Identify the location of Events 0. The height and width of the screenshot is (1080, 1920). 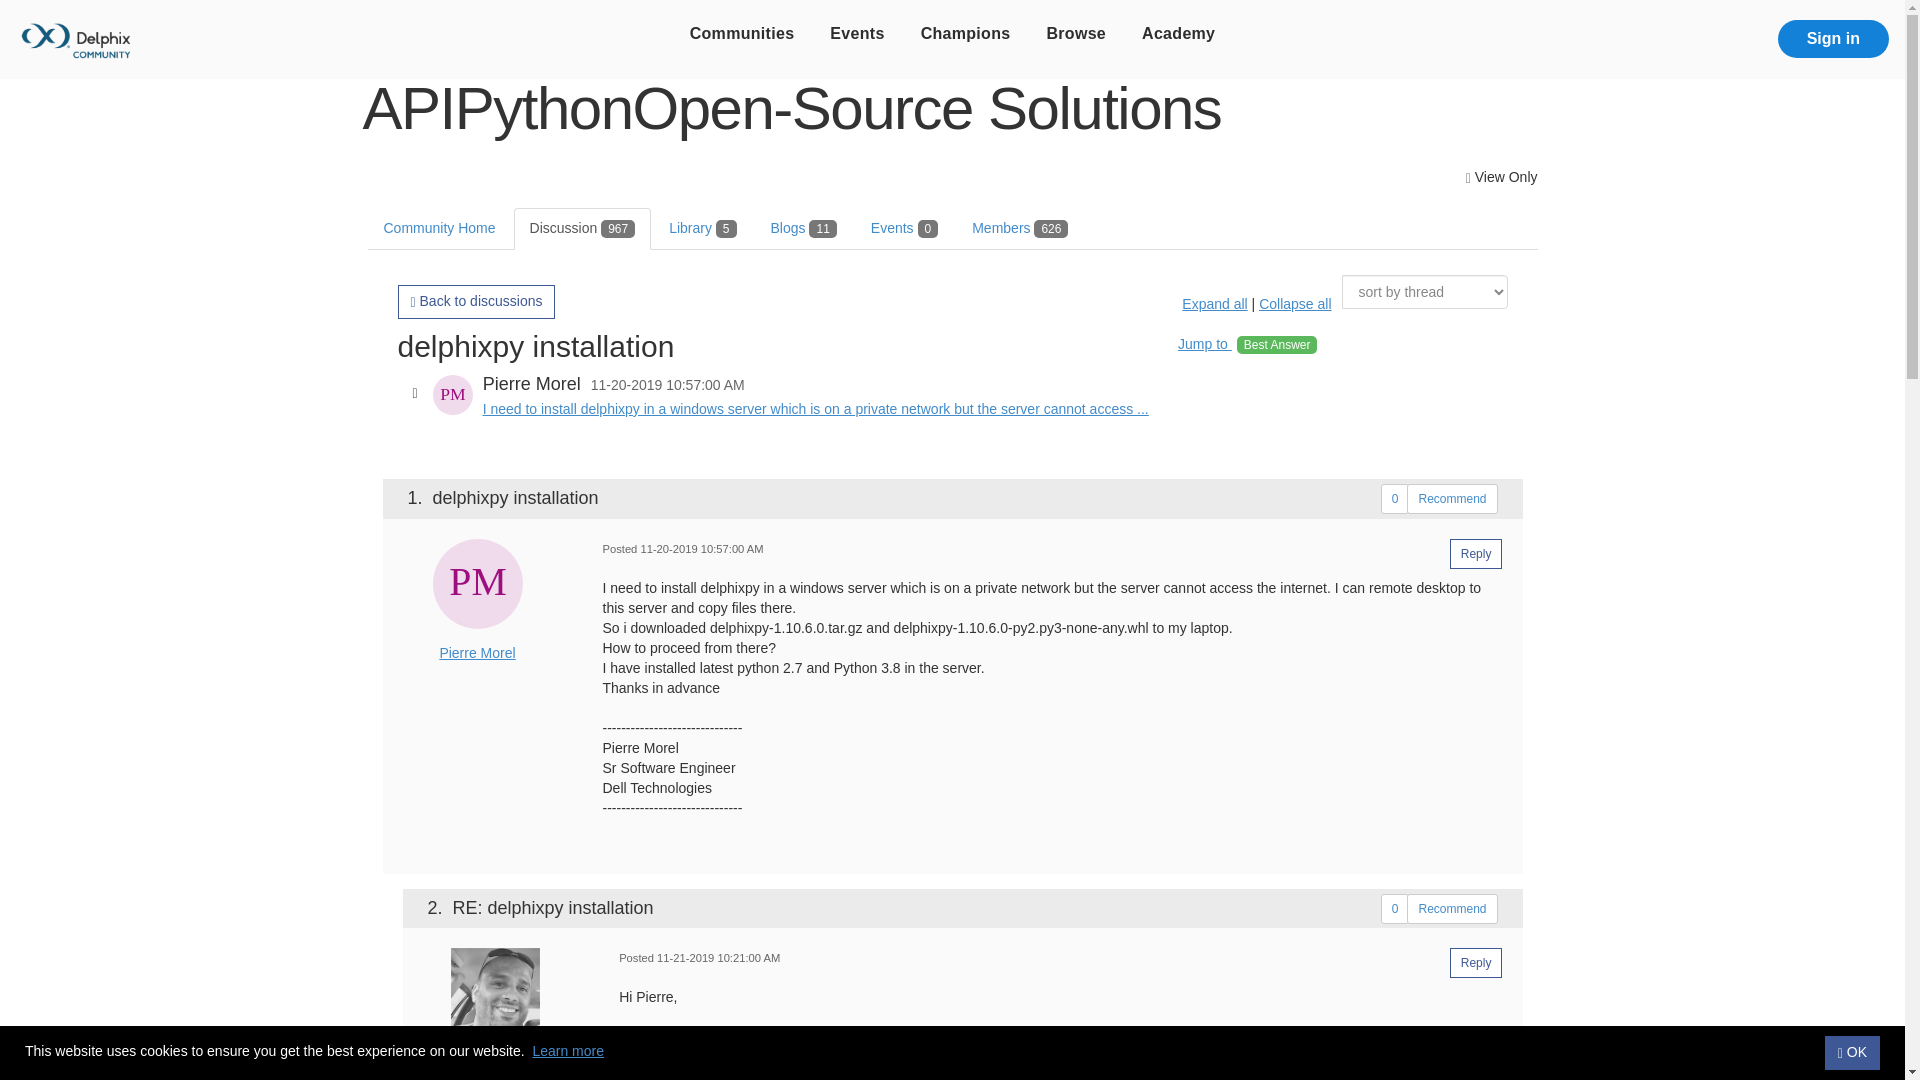
(904, 228).